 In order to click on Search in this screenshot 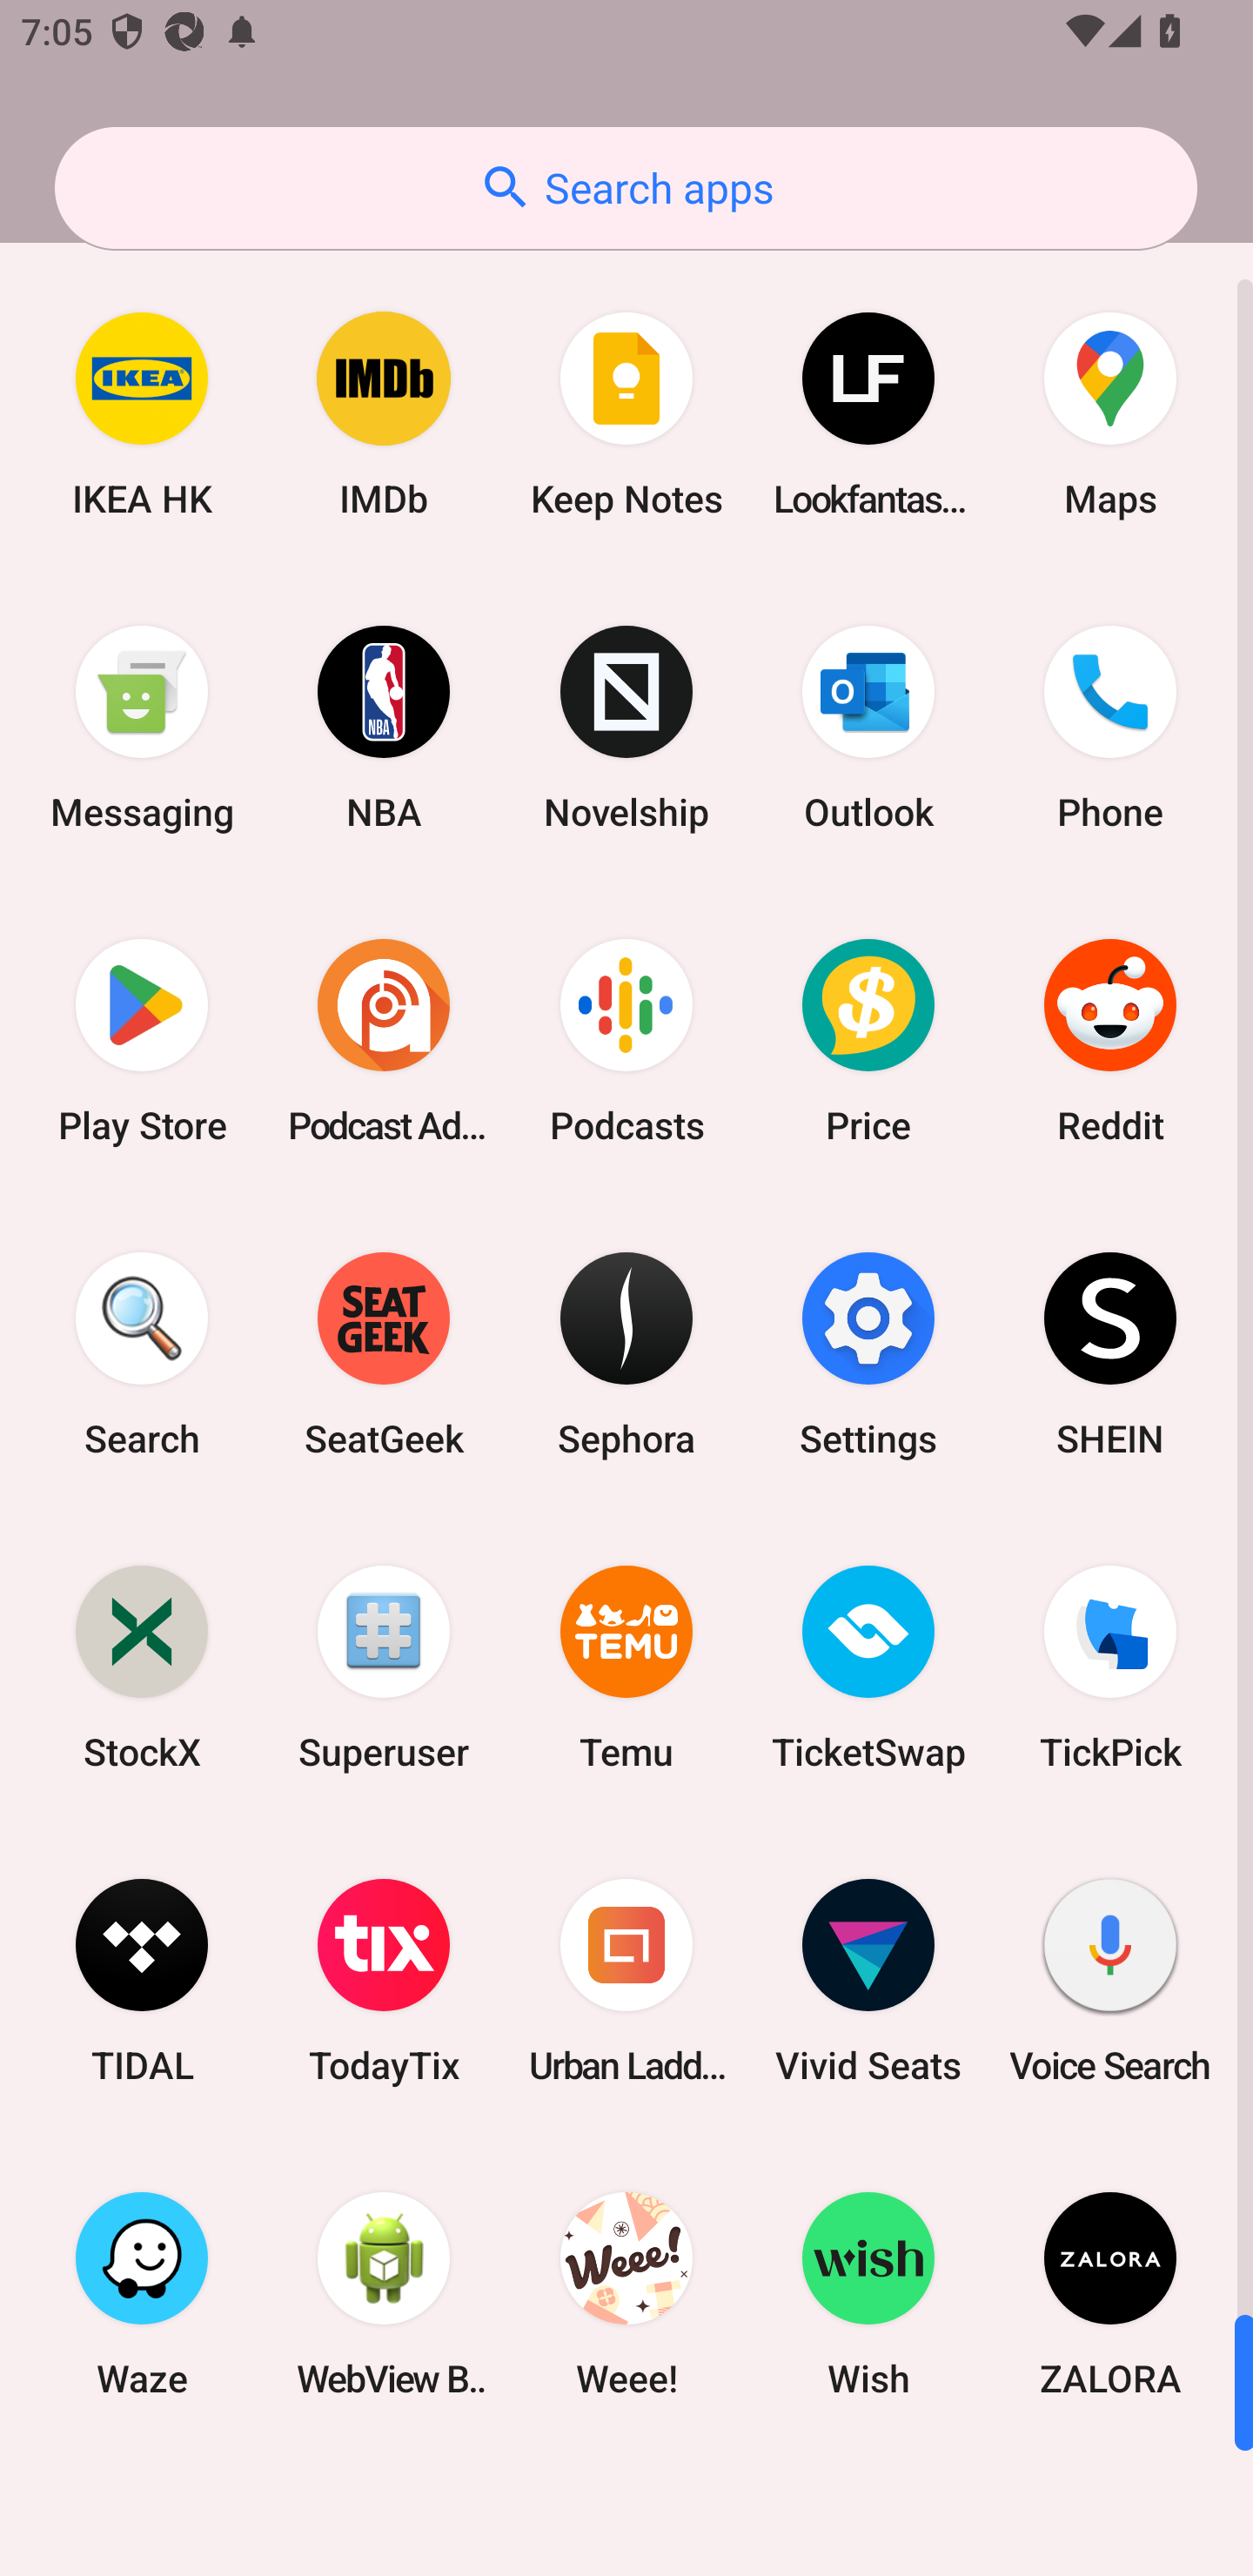, I will do `click(142, 1353)`.